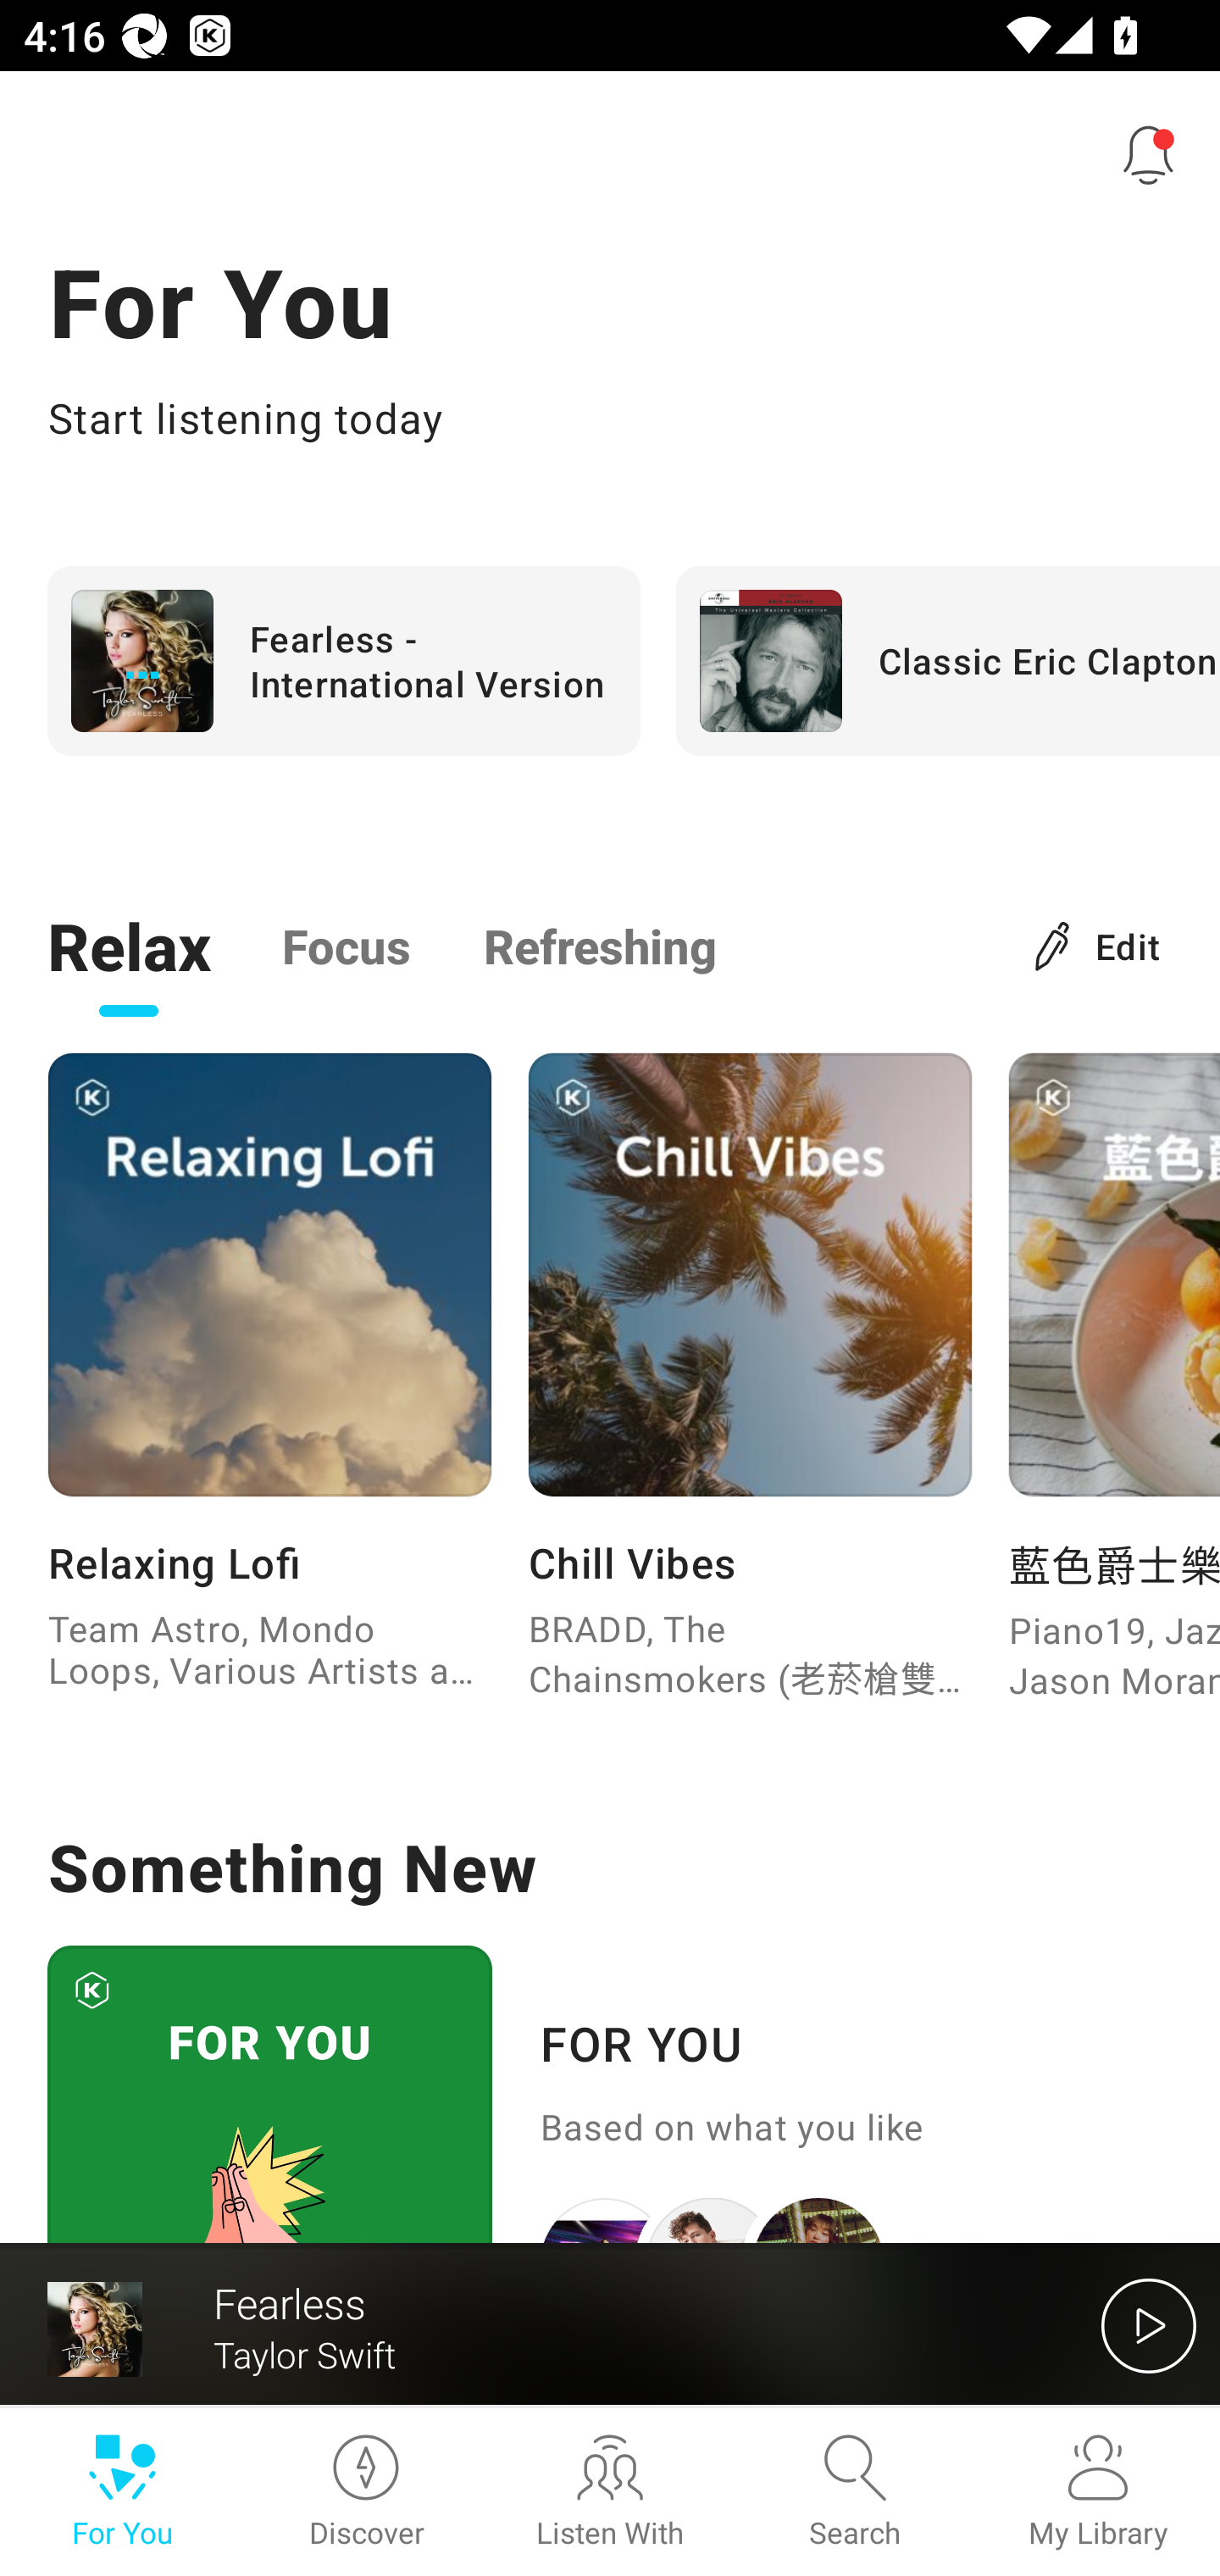 The image size is (1220, 2576). Describe the element at coordinates (610, 2492) in the screenshot. I see `Listen With` at that location.